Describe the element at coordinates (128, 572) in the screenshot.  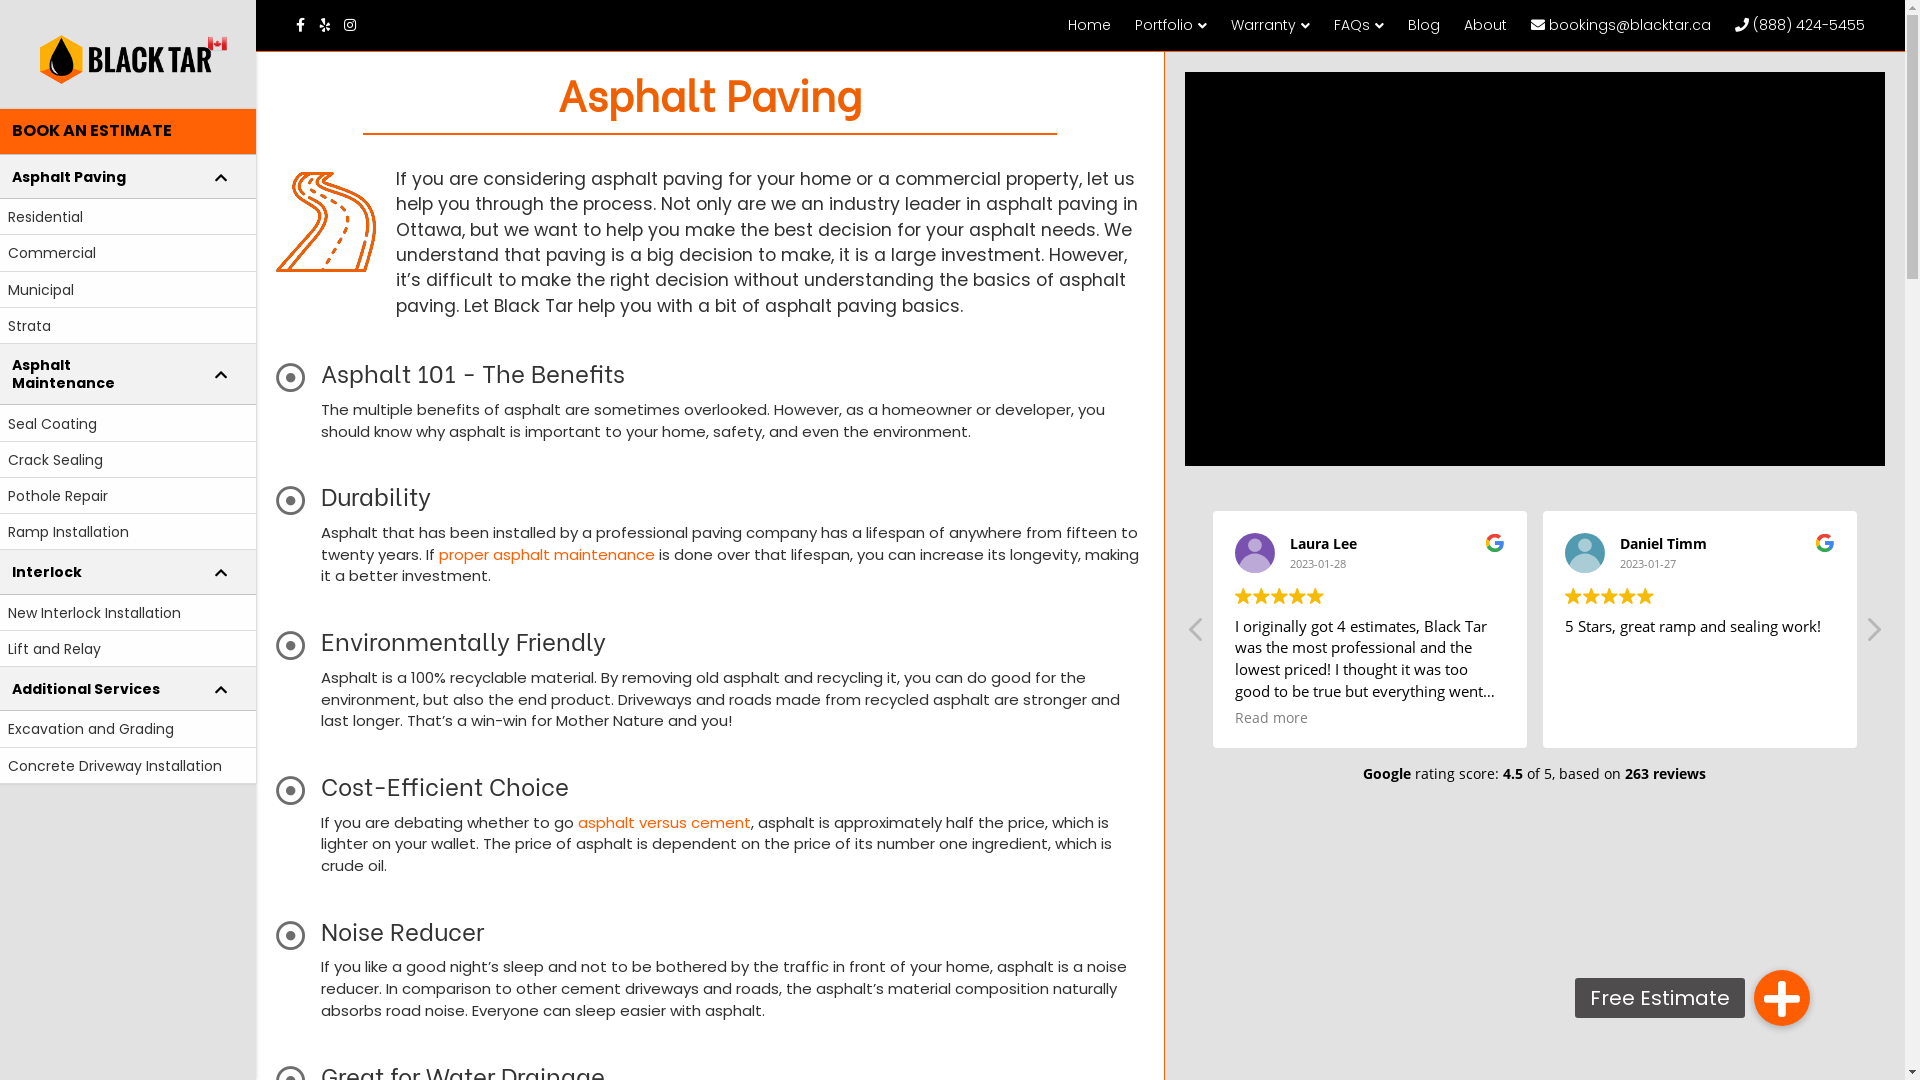
I see `Interlock` at that location.